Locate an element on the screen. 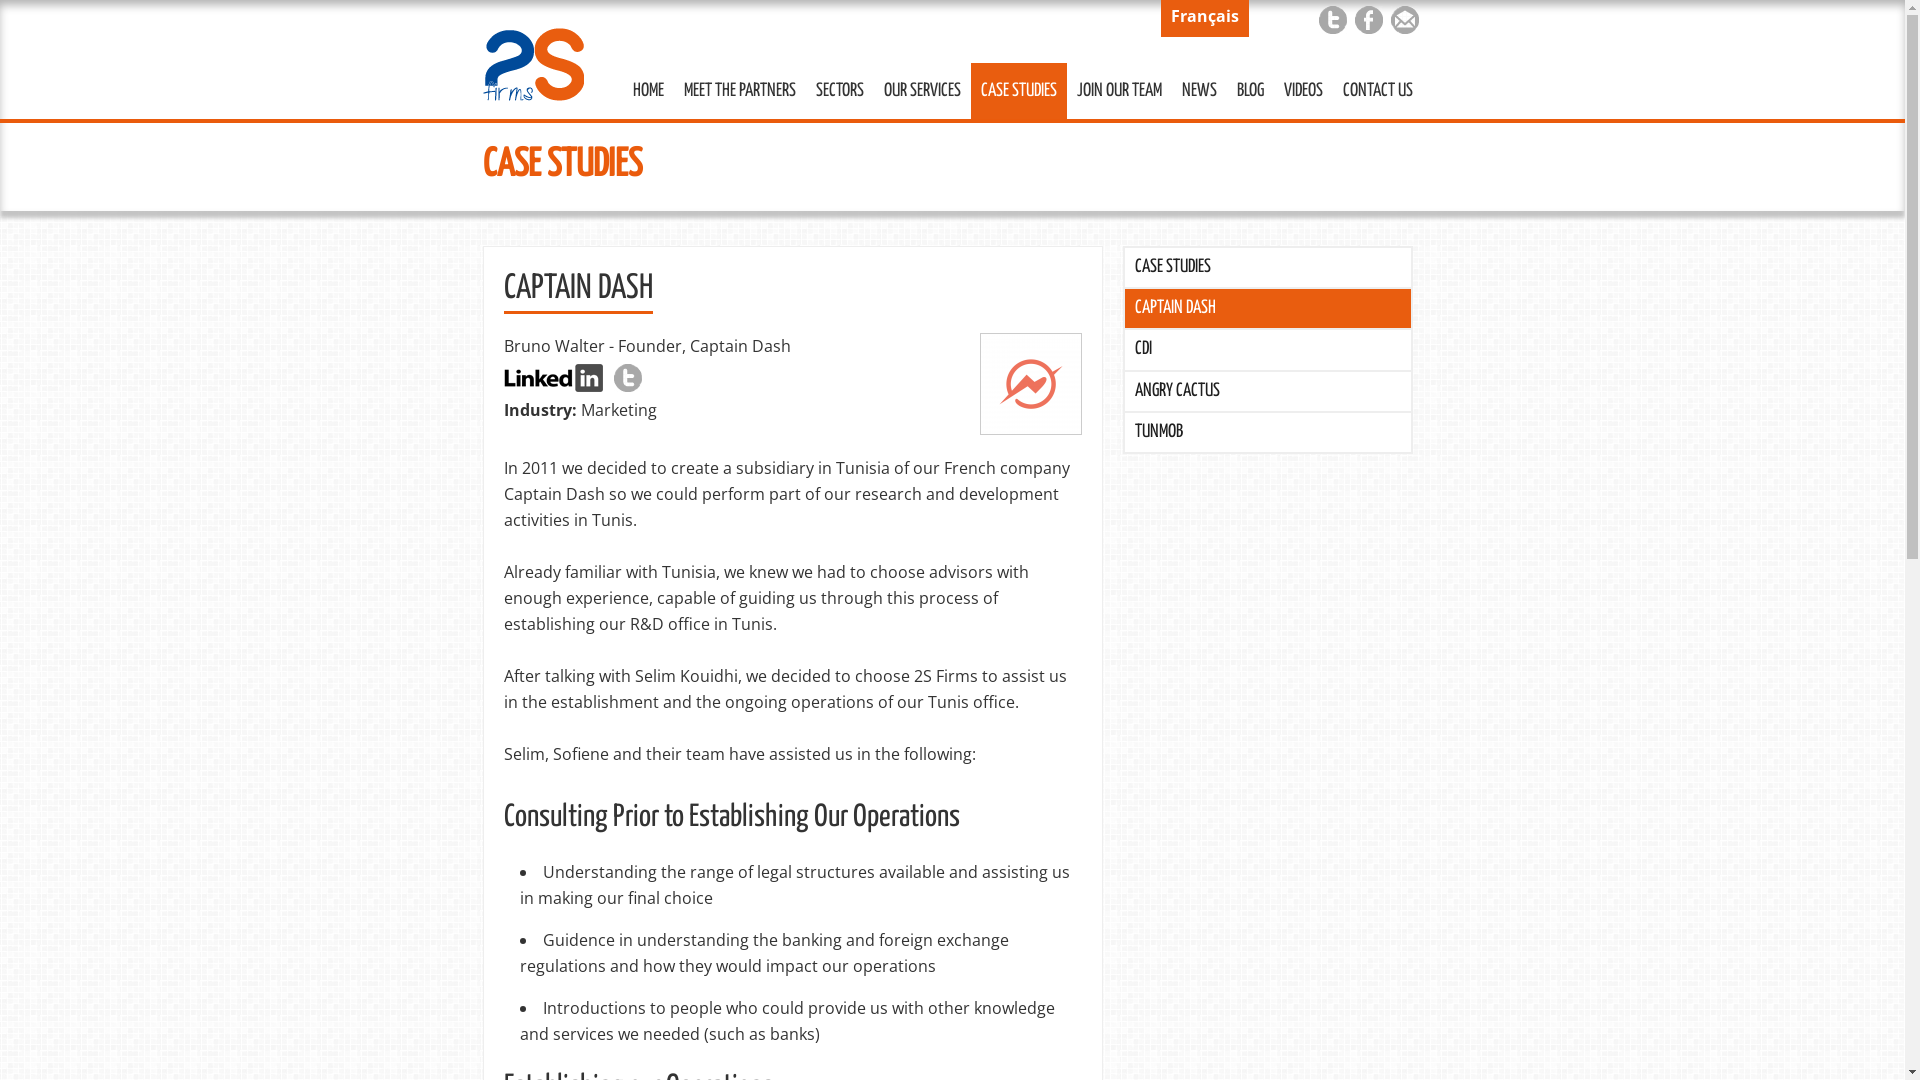  CAPTAIN DASH is located at coordinates (1268, 308).